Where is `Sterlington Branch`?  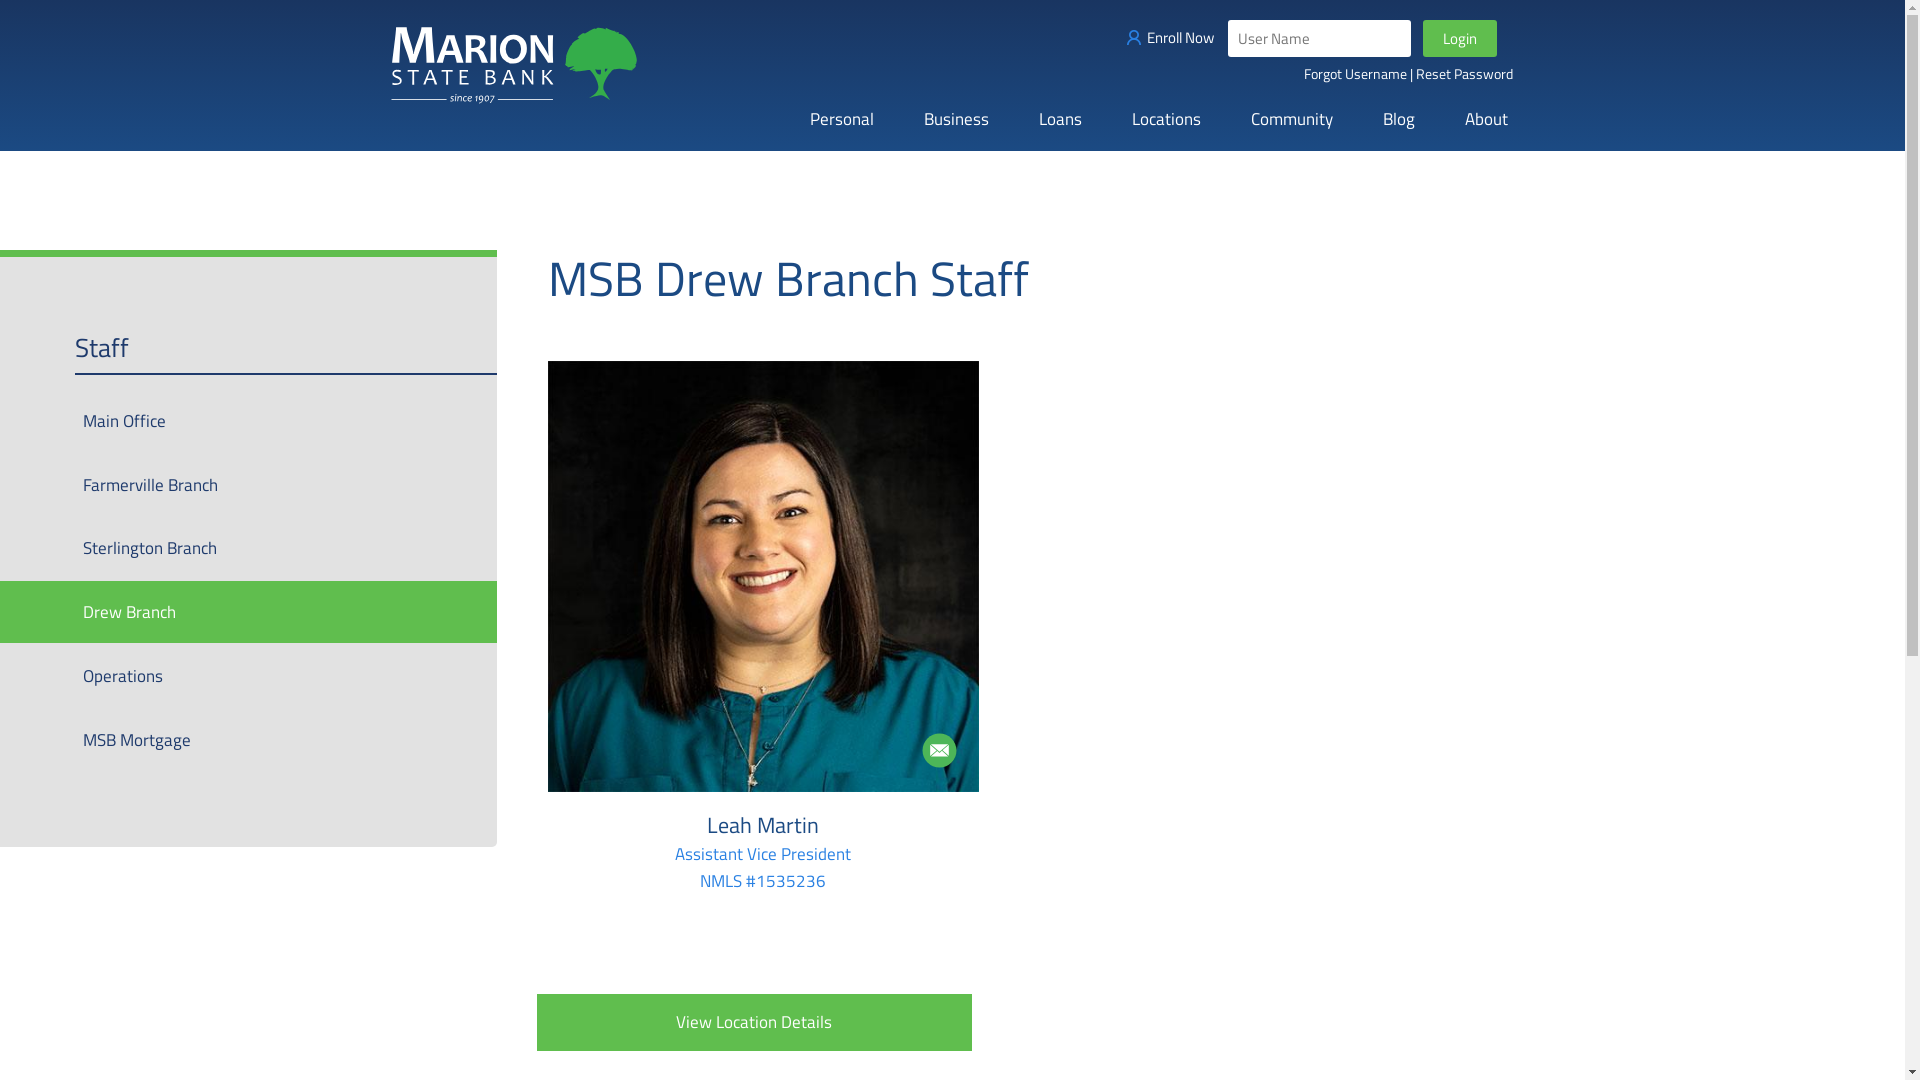
Sterlington Branch is located at coordinates (248, 549).